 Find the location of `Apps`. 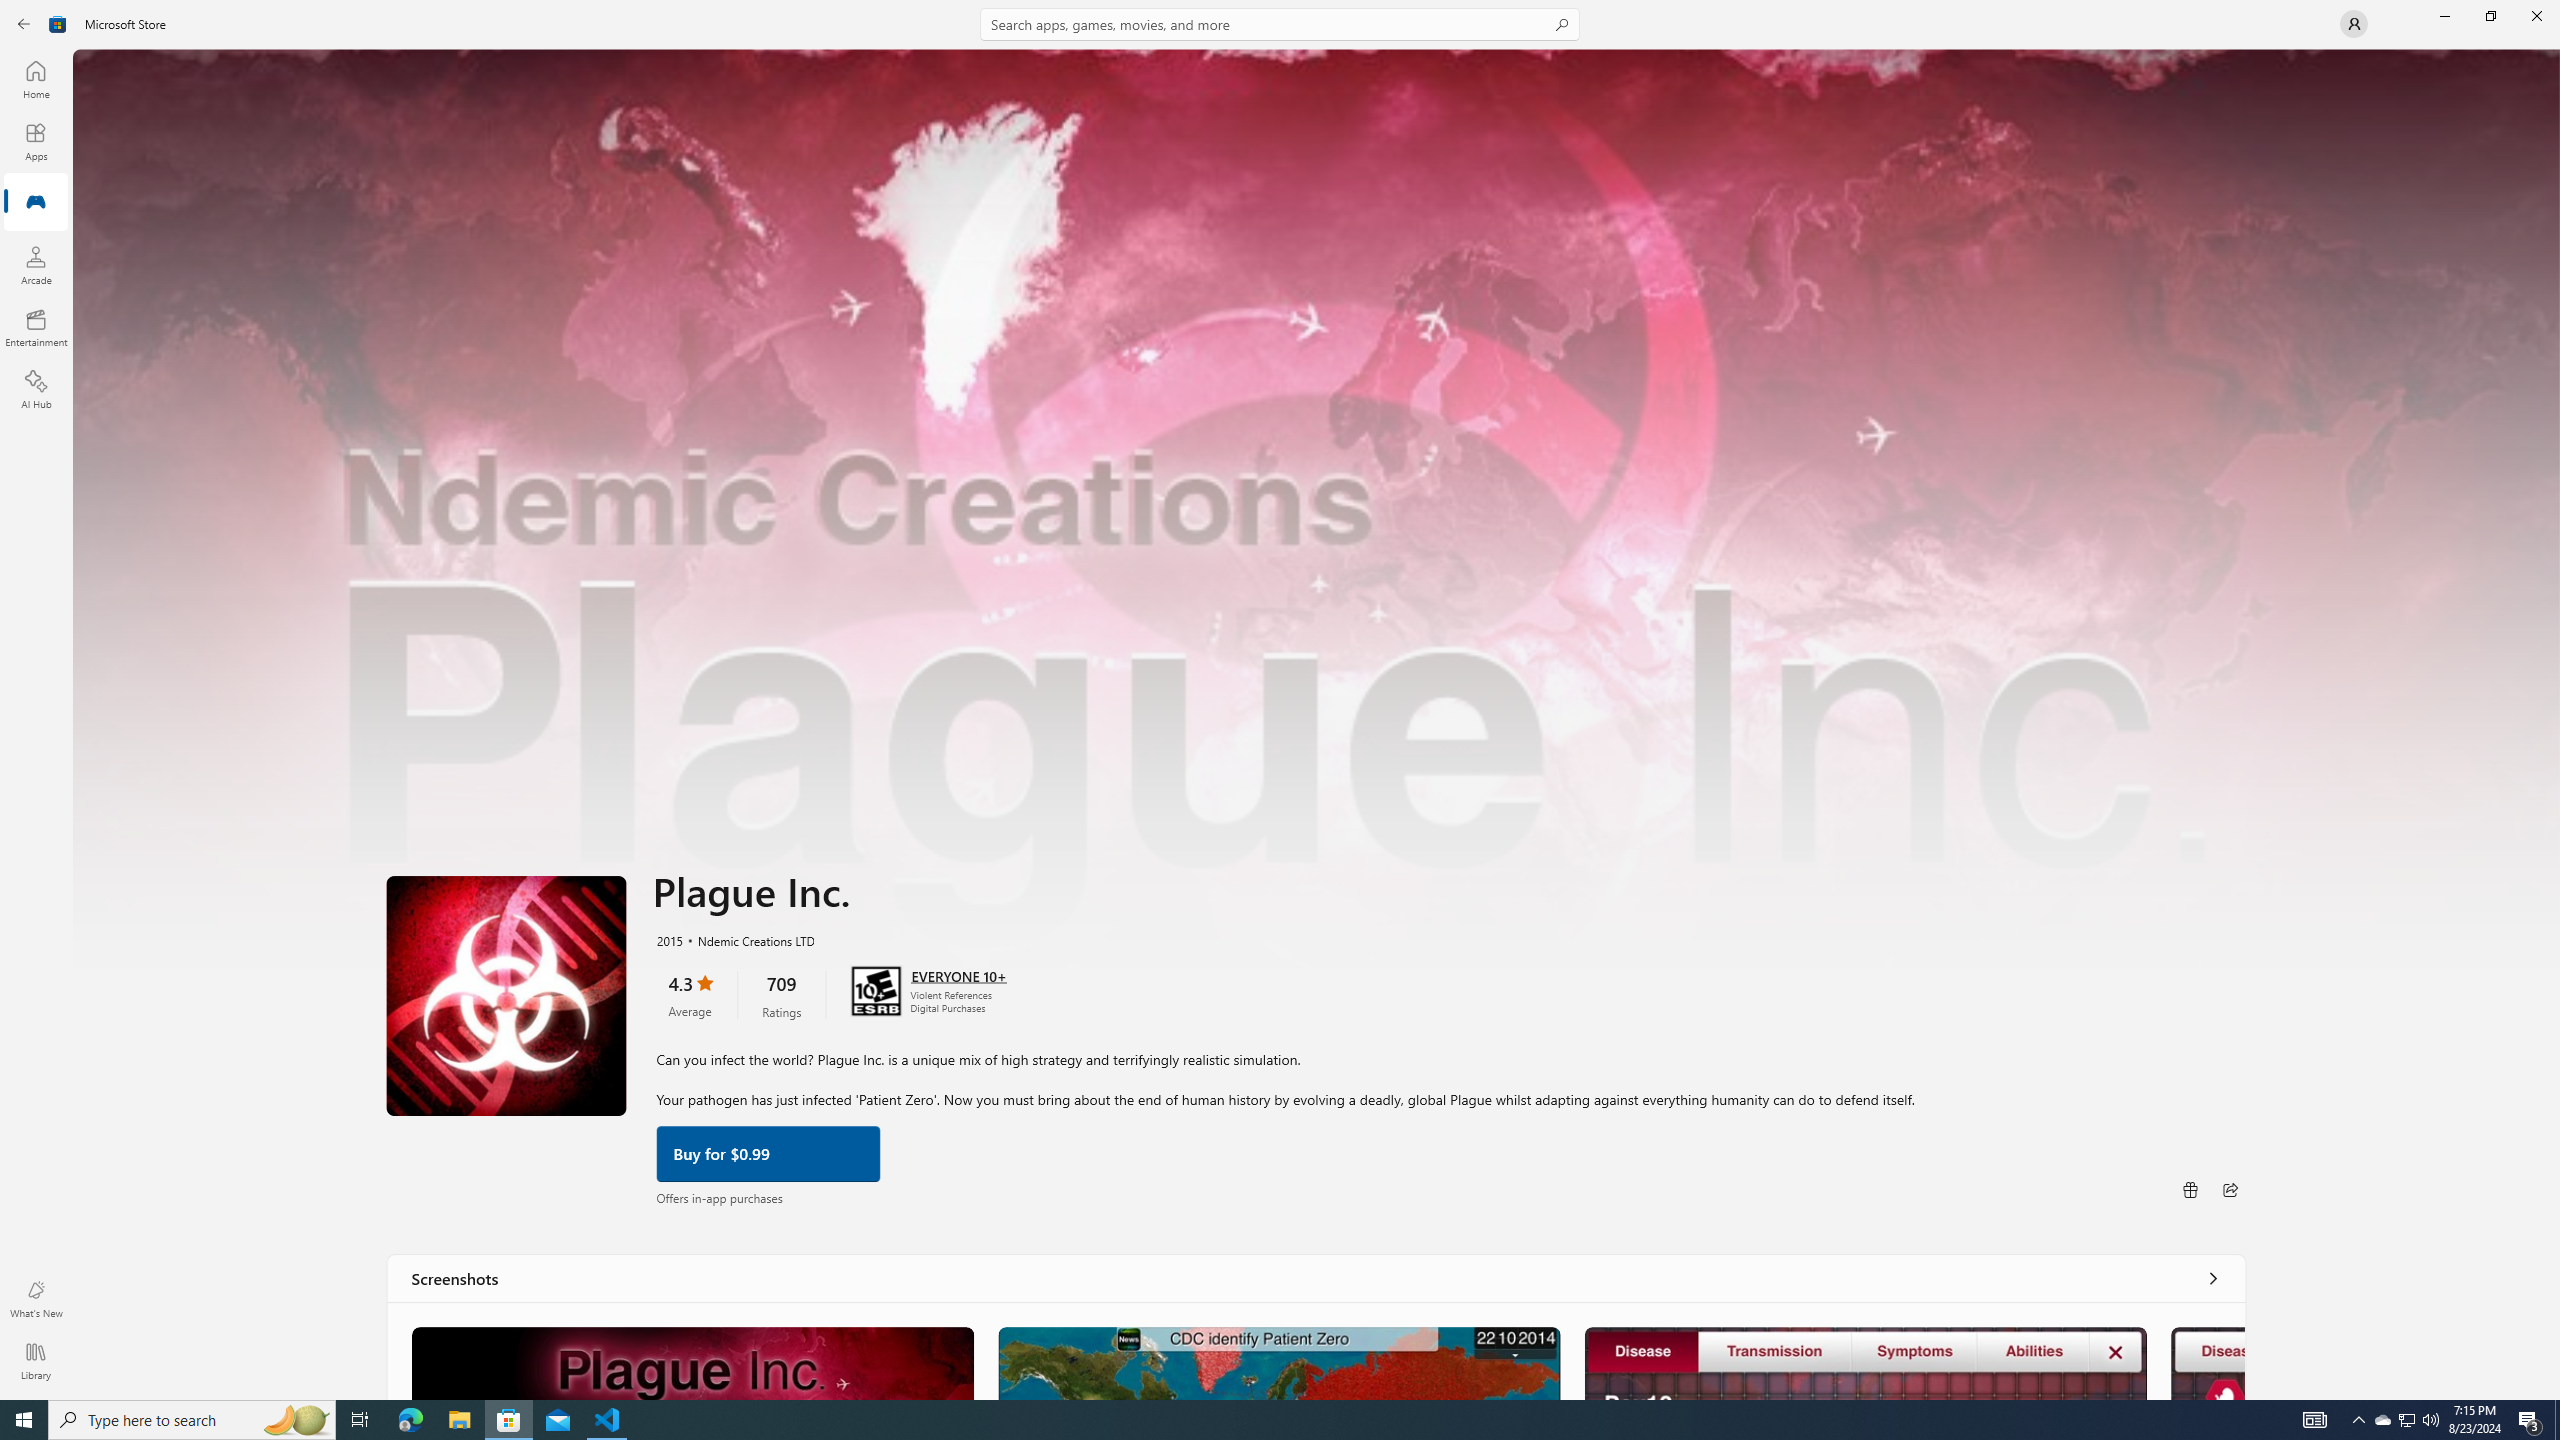

Apps is located at coordinates (36, 141).